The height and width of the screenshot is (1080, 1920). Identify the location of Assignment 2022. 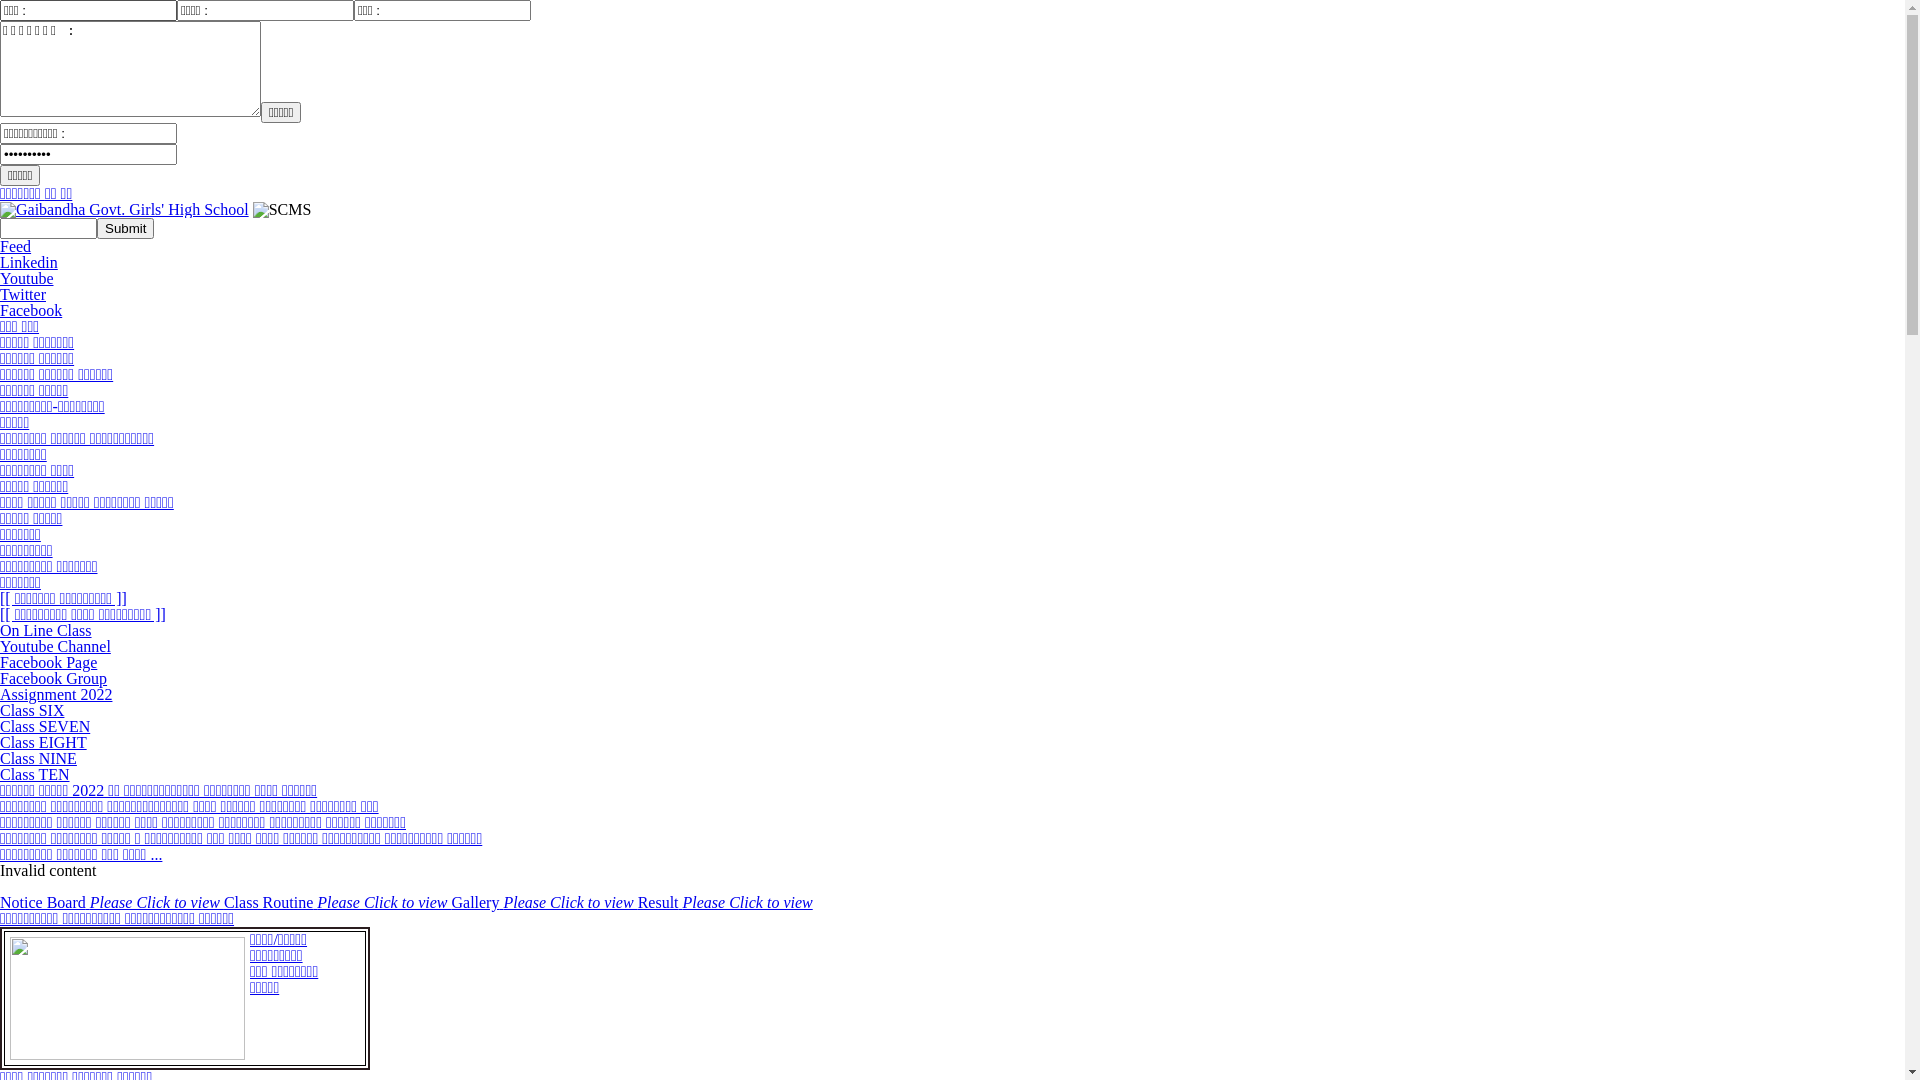
(56, 694).